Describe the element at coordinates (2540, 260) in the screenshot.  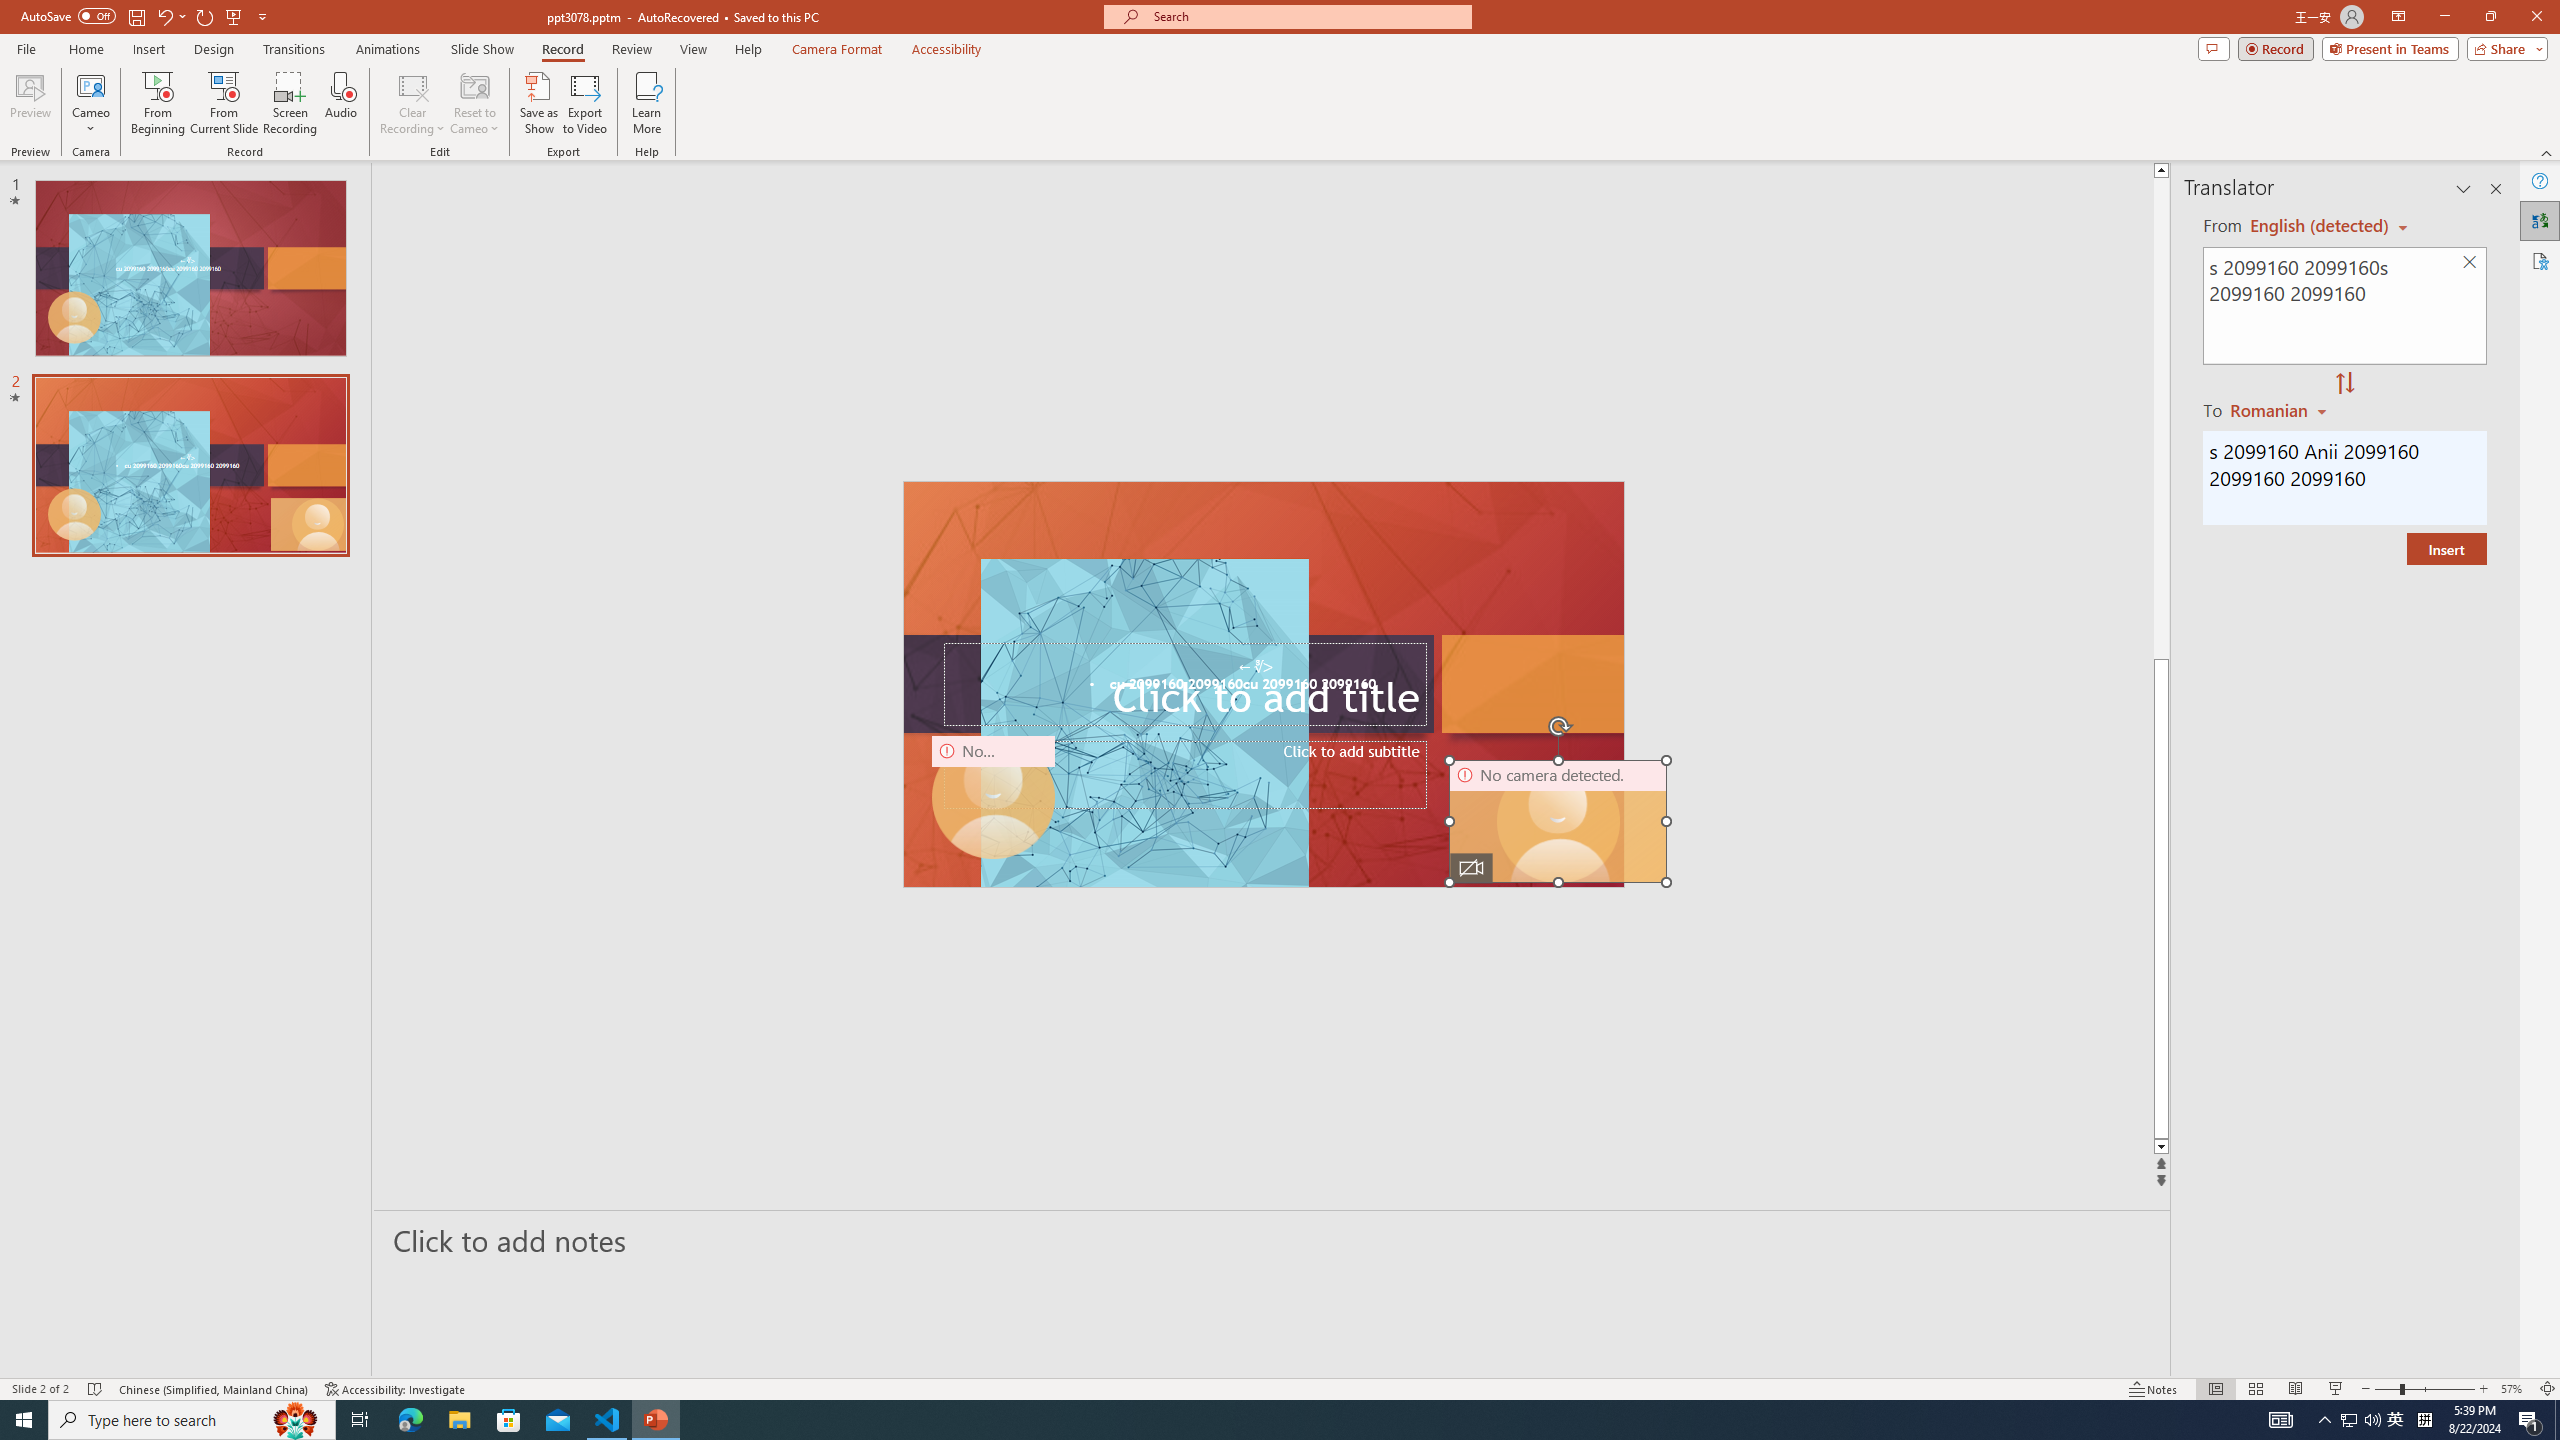
I see `Accessibility` at that location.